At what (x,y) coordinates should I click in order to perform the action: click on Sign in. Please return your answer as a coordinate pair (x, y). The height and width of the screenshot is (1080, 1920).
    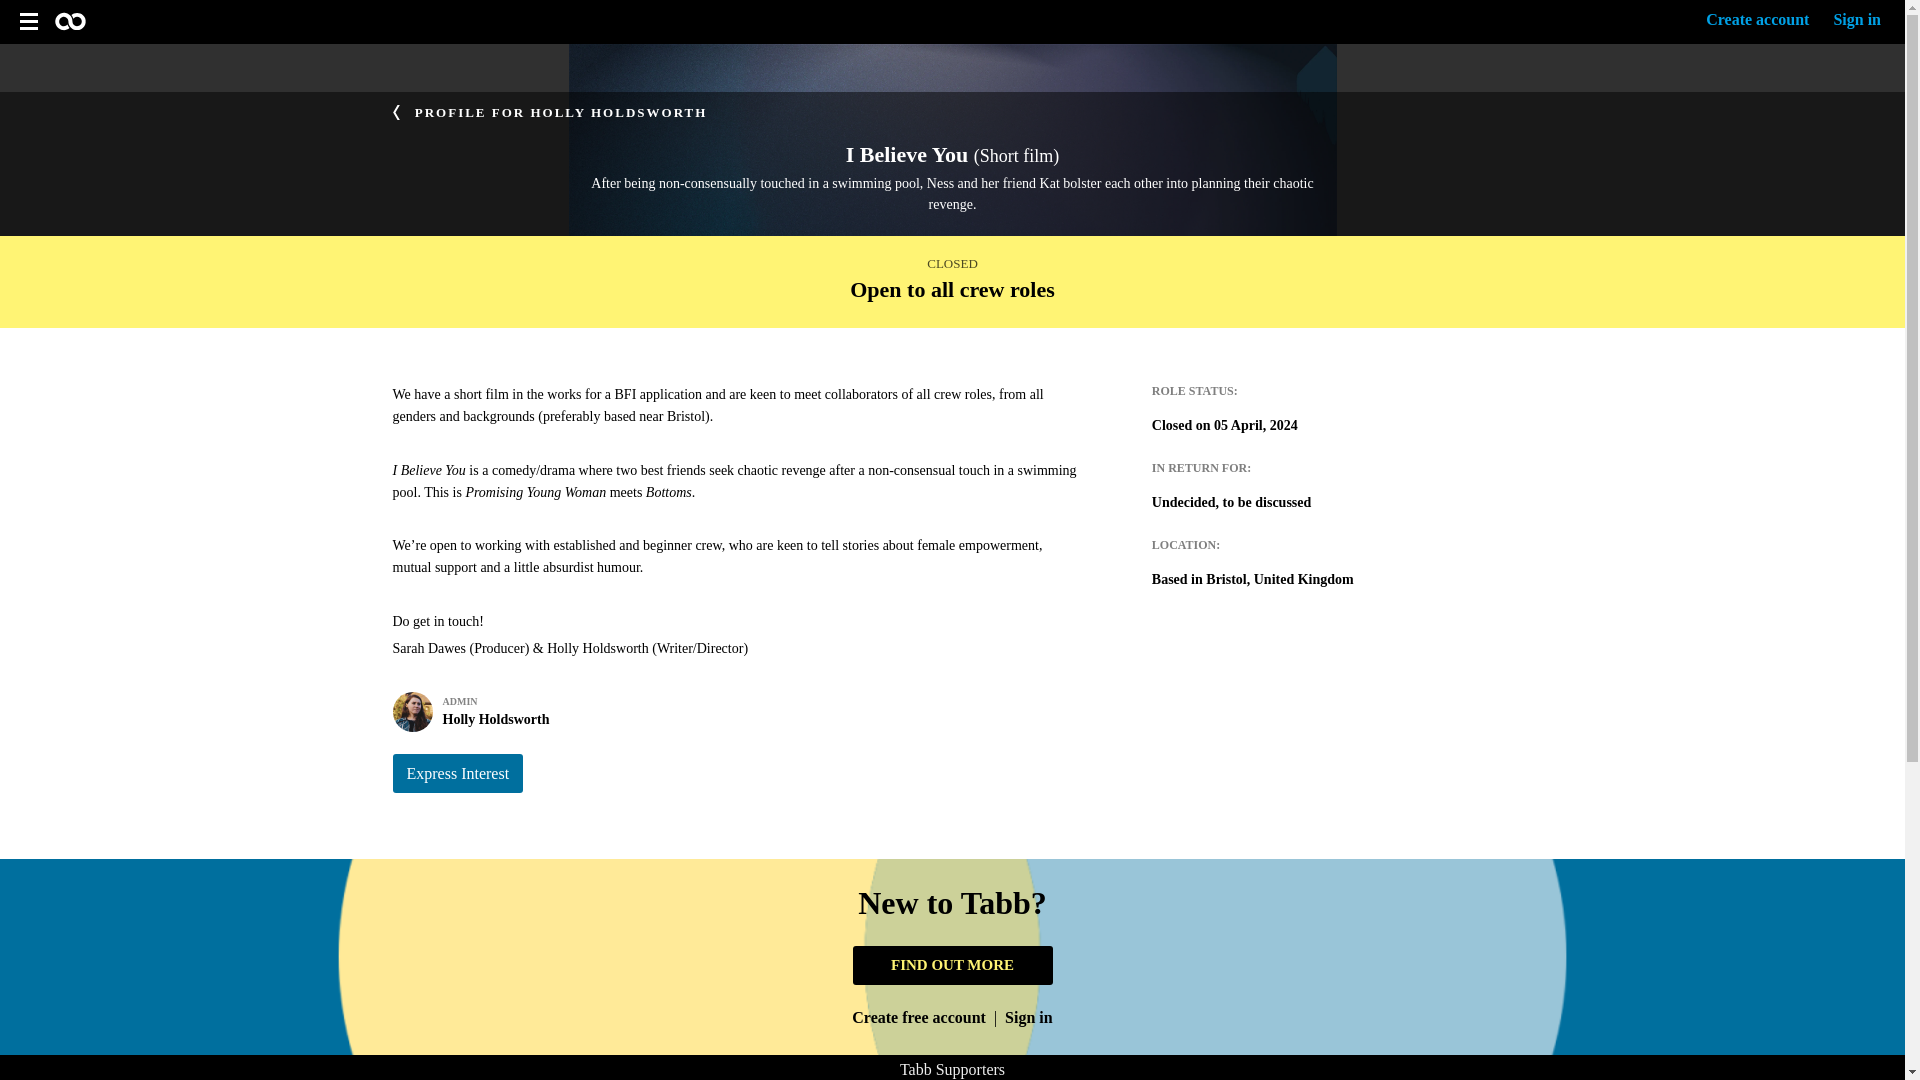
    Looking at the image, I should click on (733, 712).